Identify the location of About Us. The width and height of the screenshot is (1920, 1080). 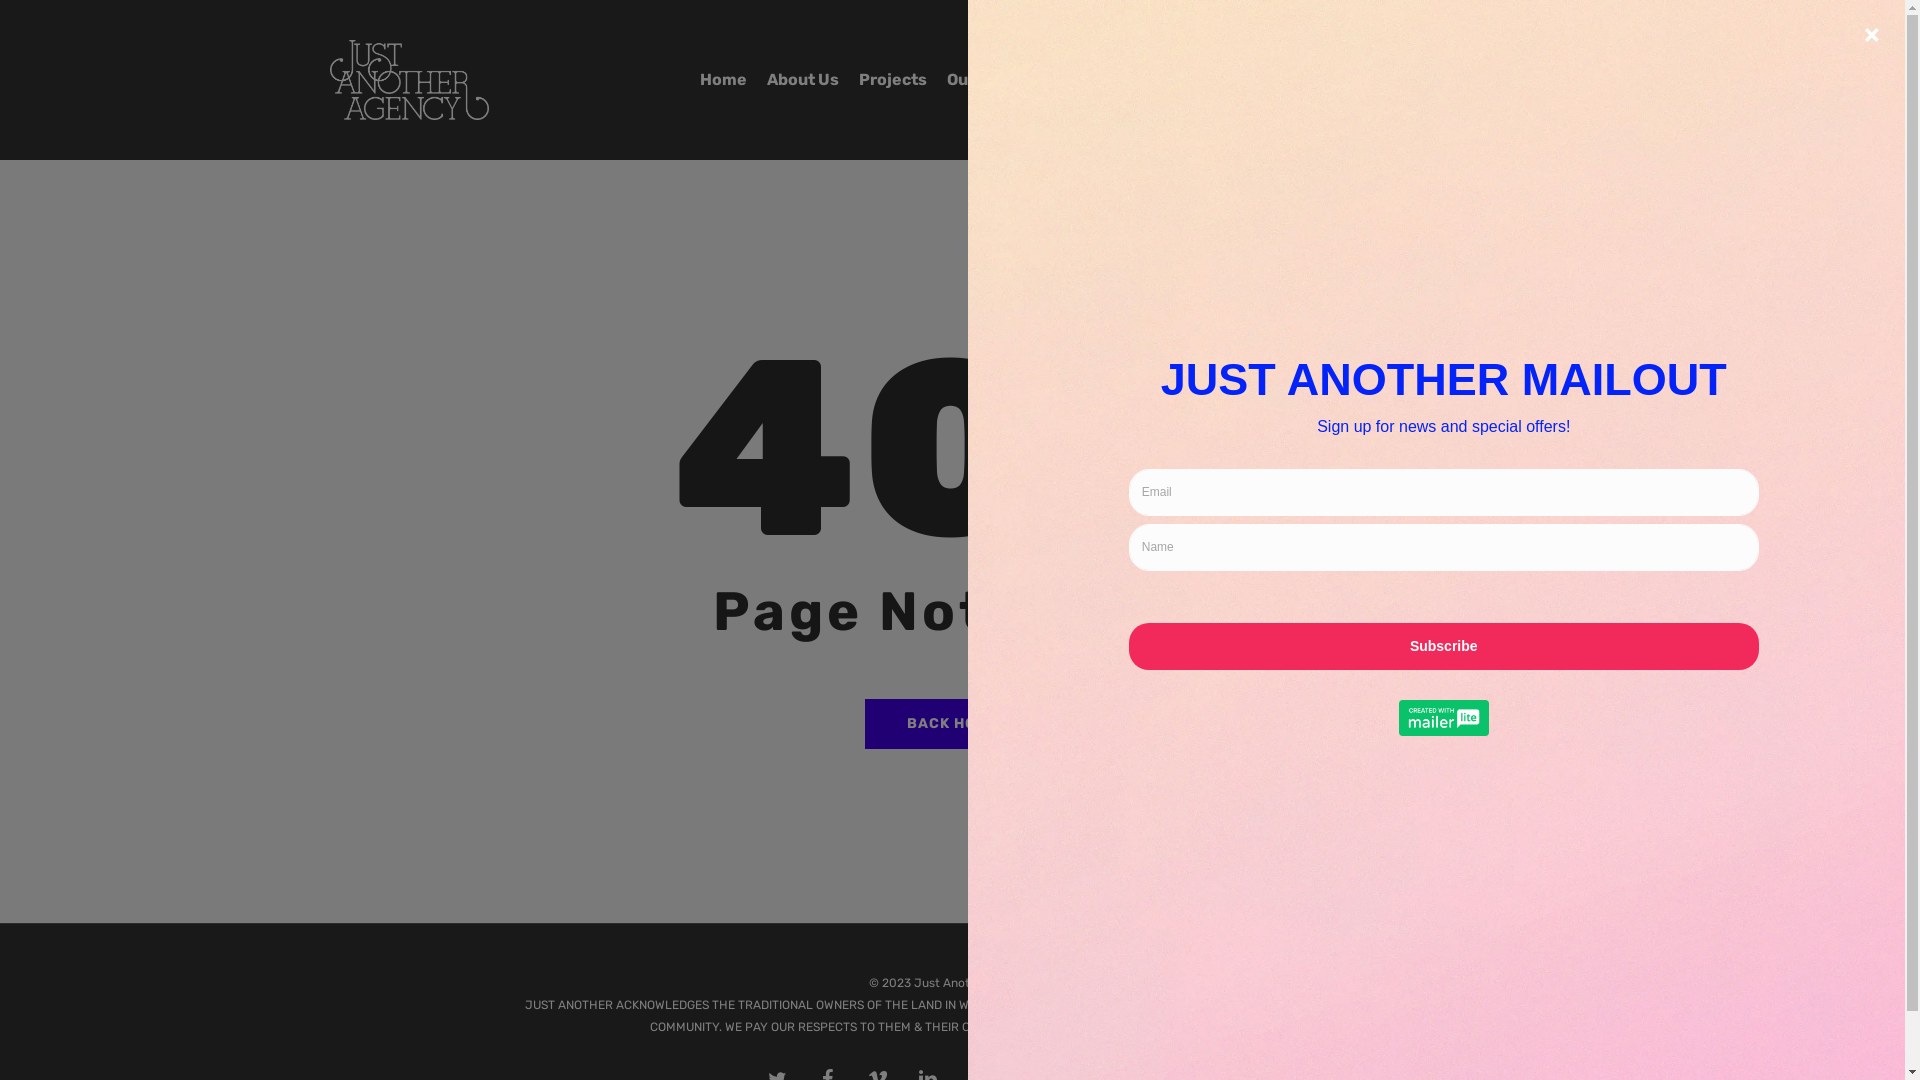
(803, 80).